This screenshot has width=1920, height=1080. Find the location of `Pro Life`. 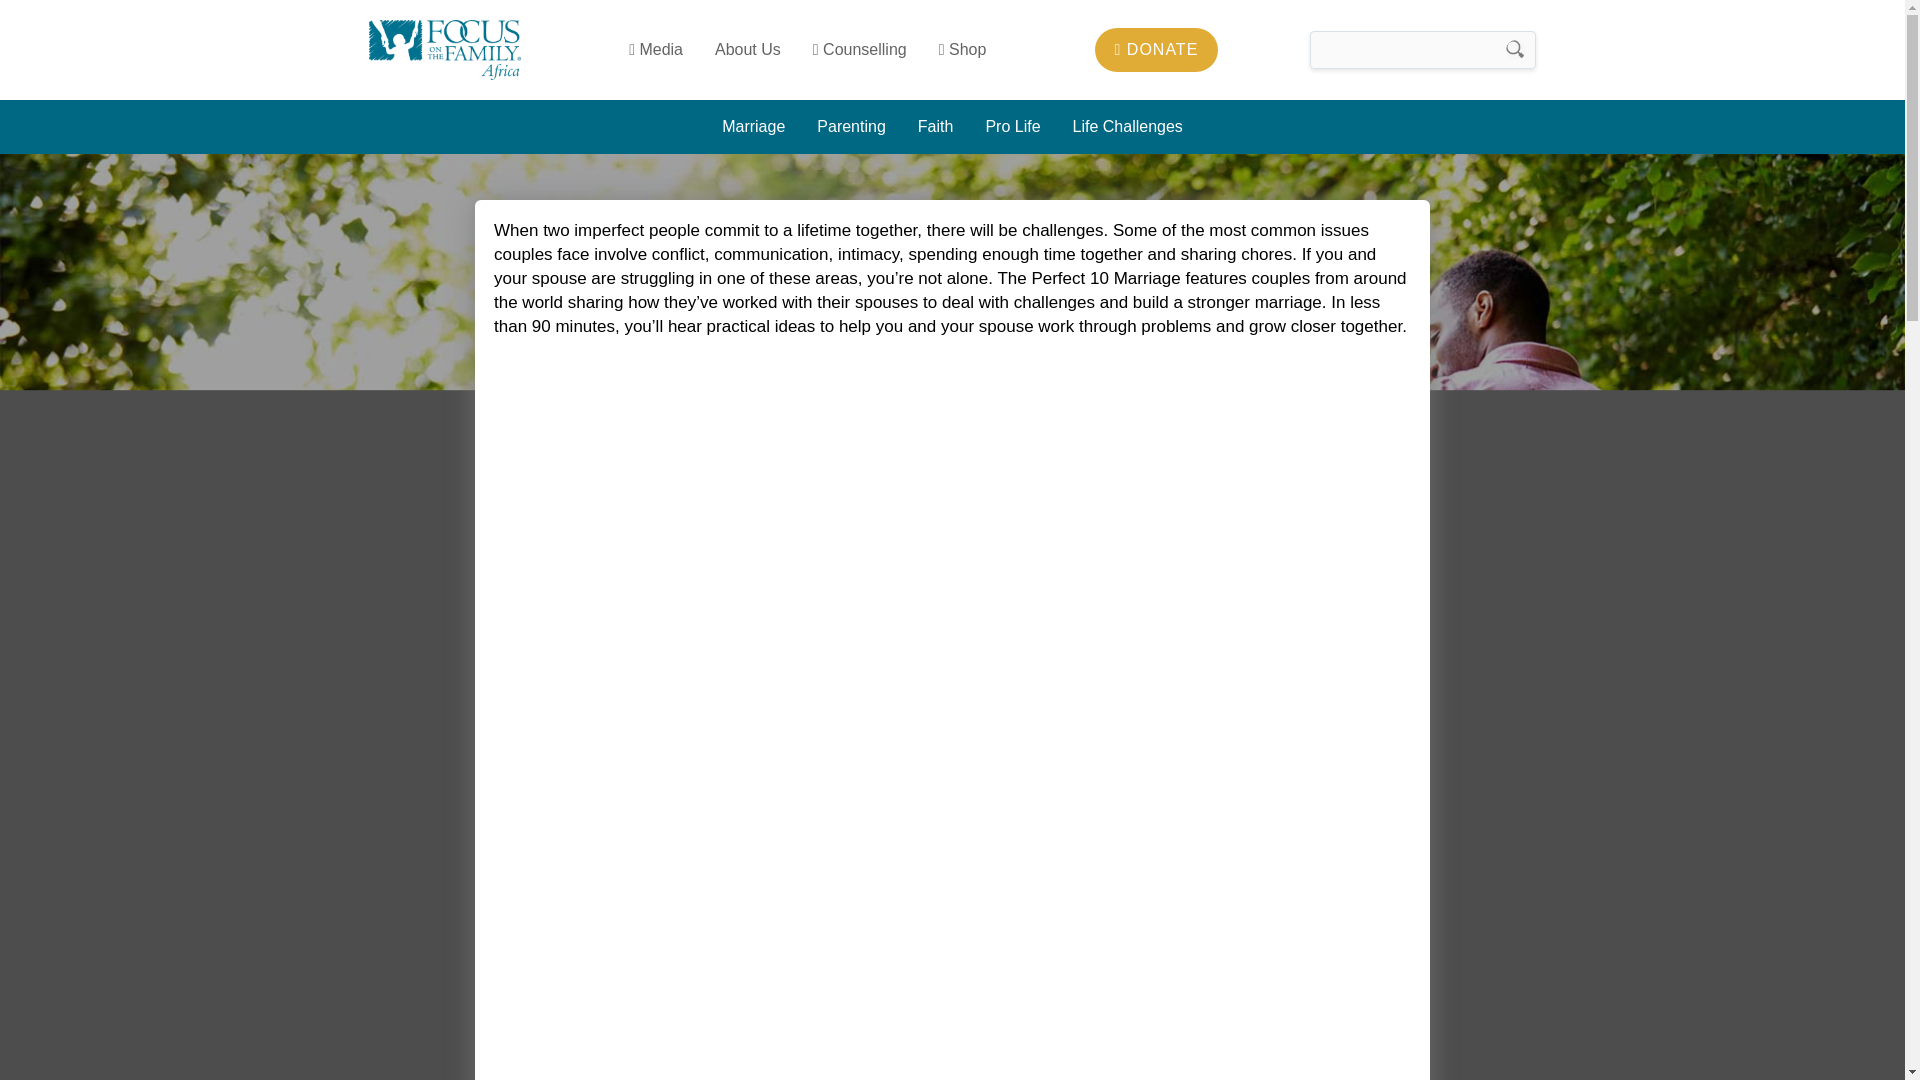

Pro Life is located at coordinates (1012, 127).